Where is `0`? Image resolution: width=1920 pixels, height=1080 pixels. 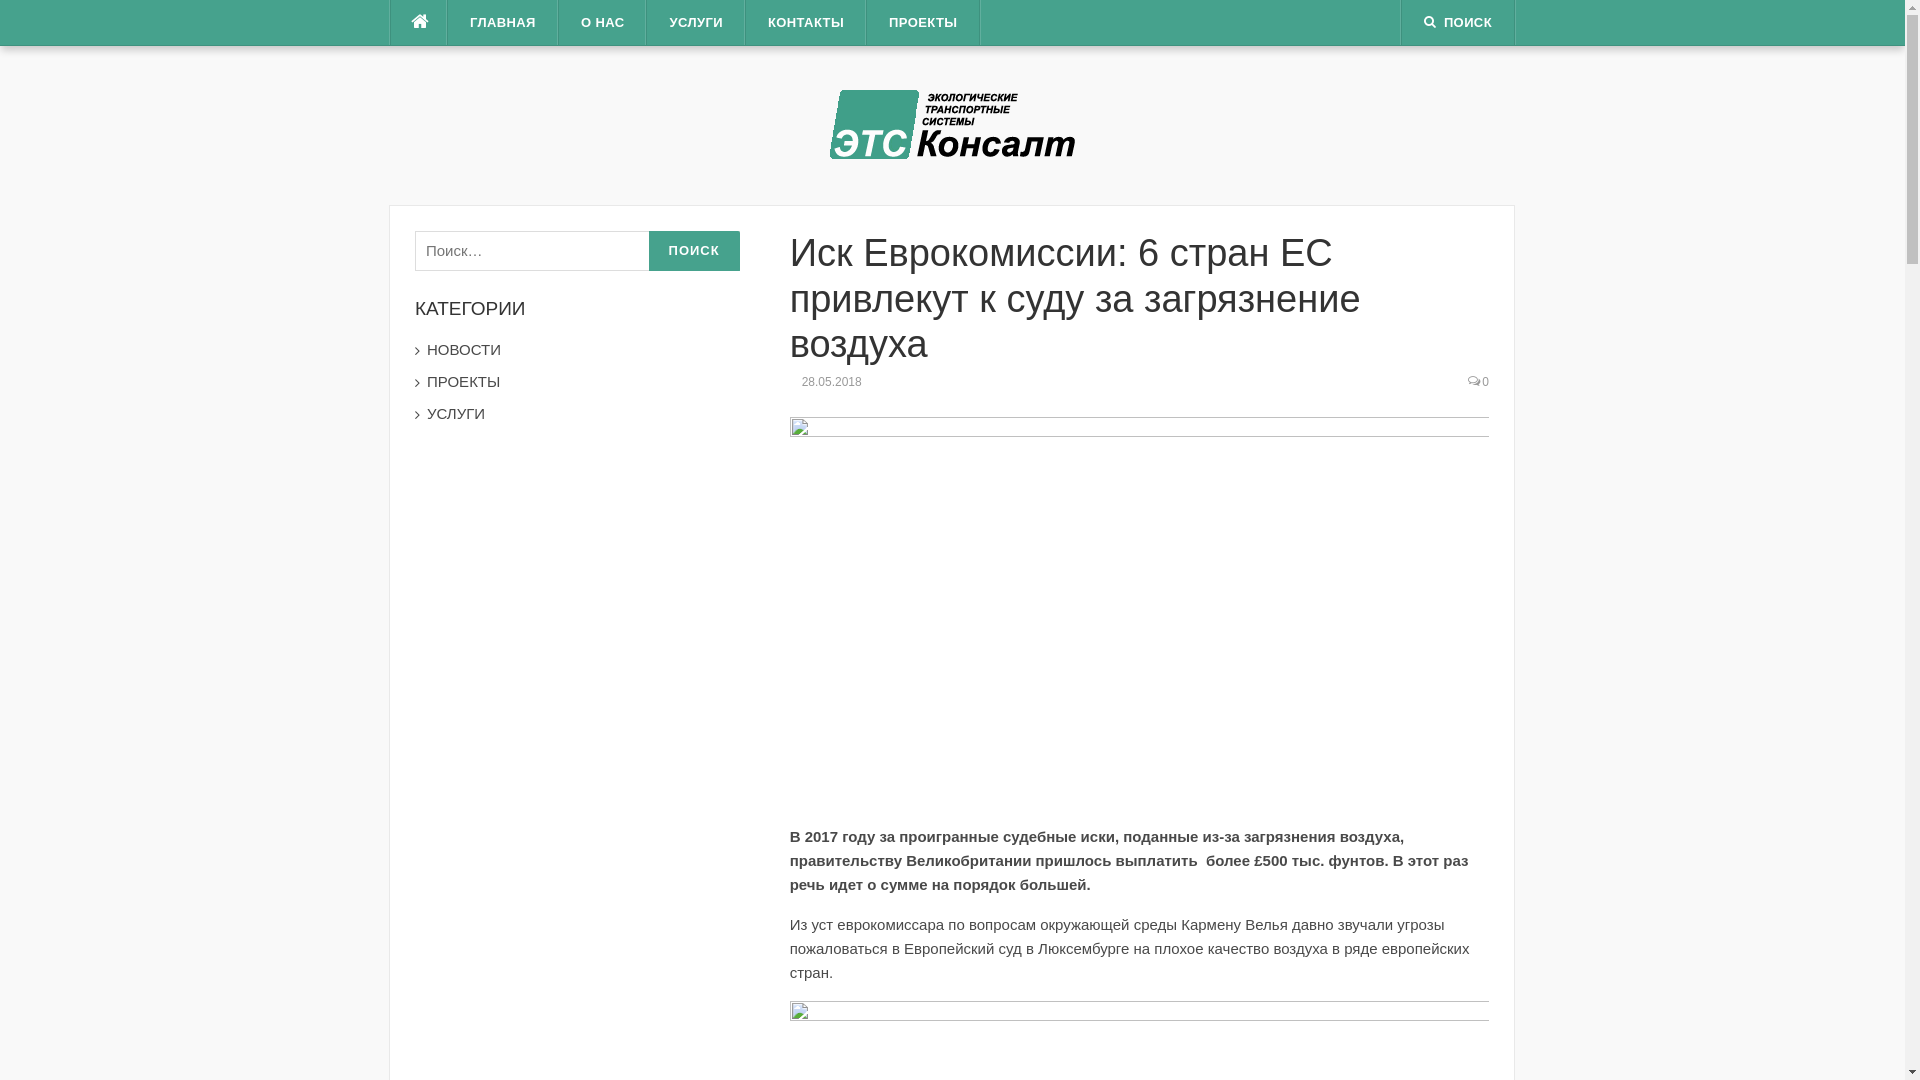 0 is located at coordinates (1486, 382).